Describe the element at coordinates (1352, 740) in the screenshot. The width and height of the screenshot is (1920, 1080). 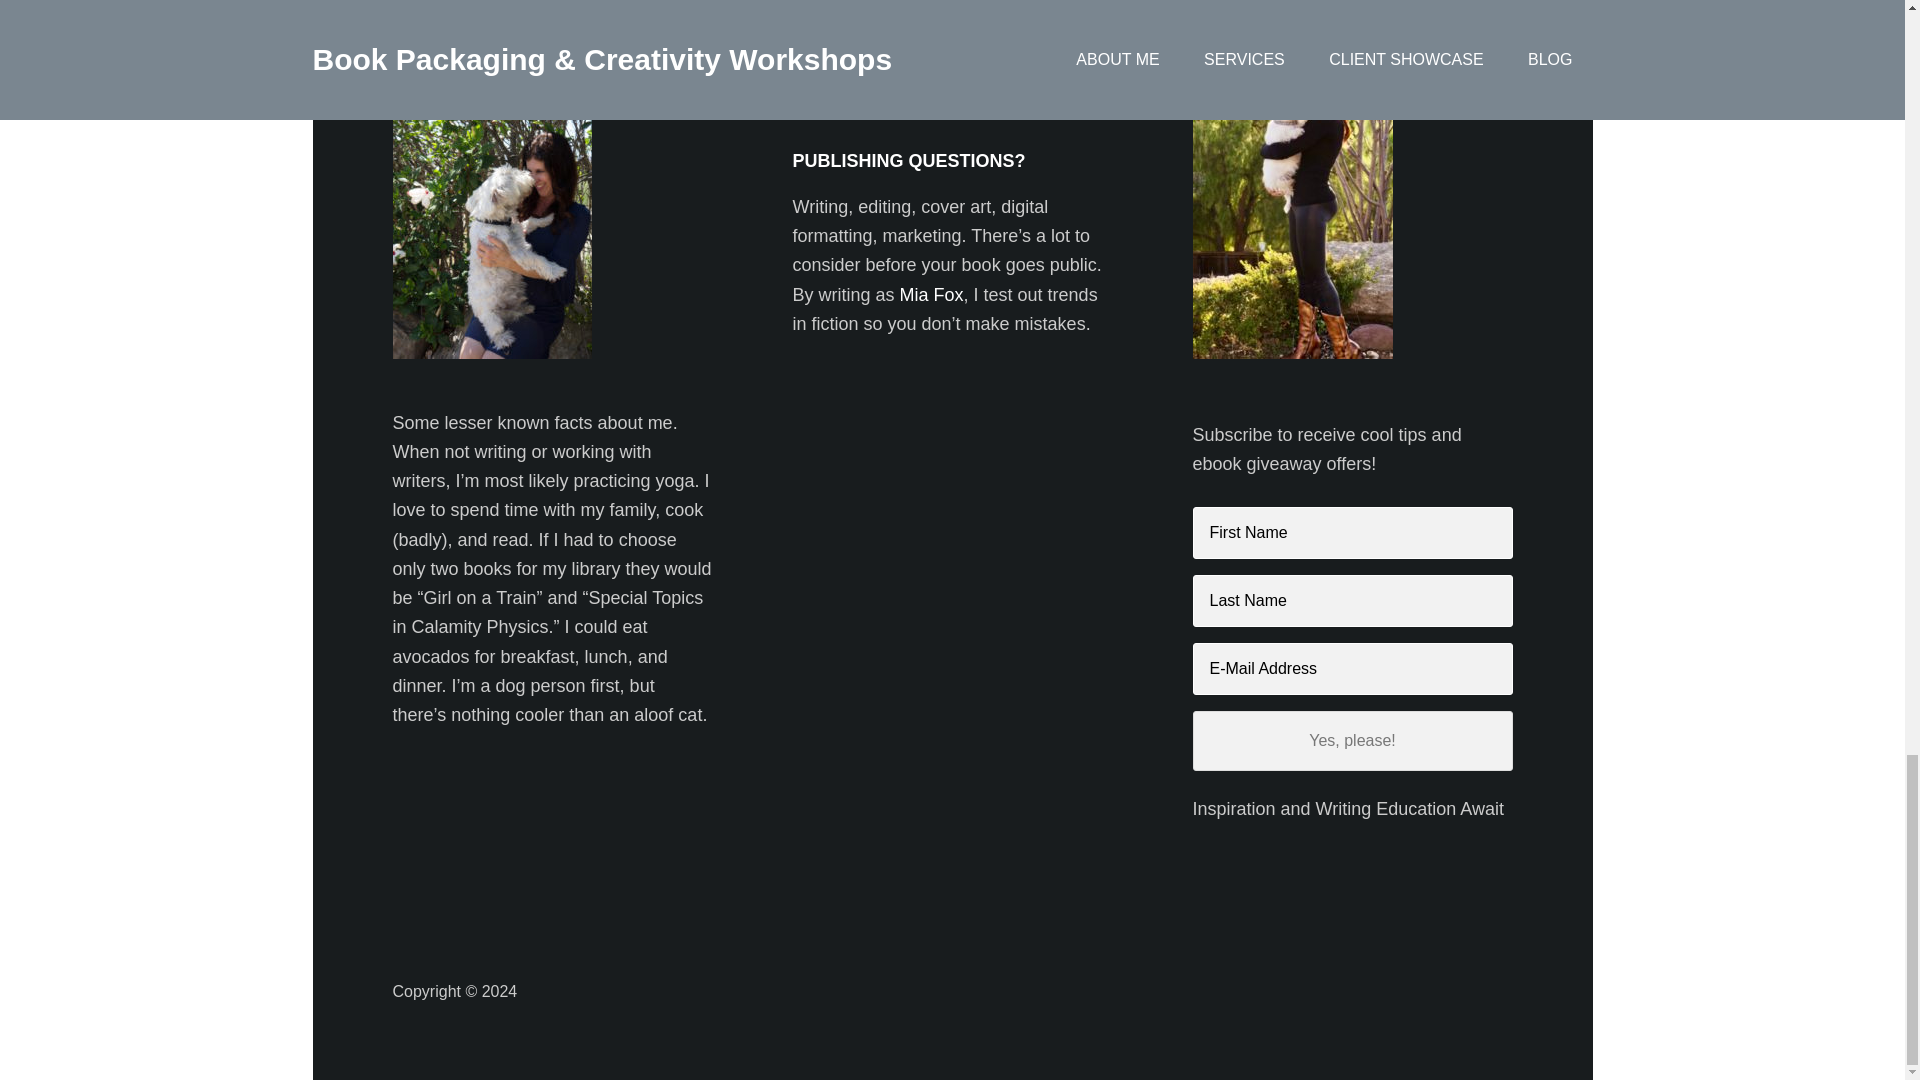
I see `Yes, please!` at that location.